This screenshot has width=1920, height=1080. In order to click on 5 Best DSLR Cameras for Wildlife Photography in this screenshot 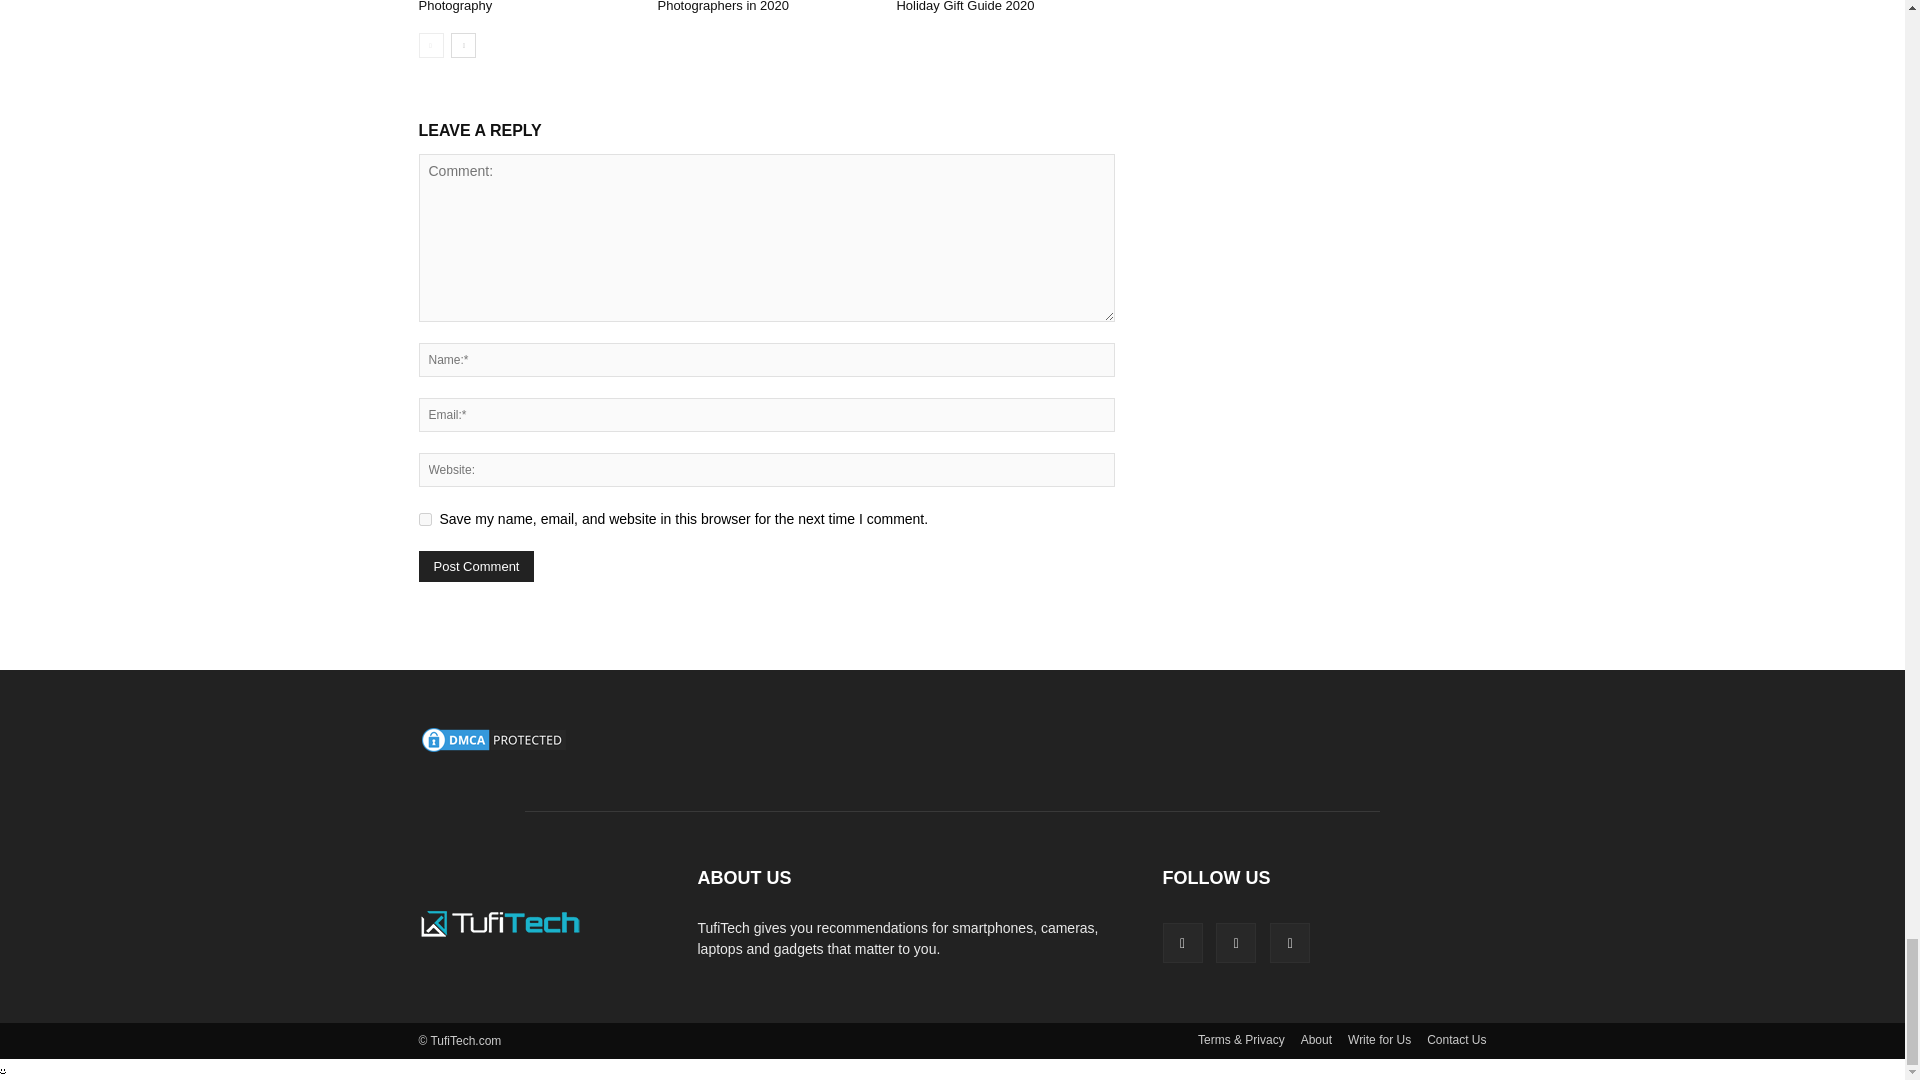, I will do `click(516, 6)`.